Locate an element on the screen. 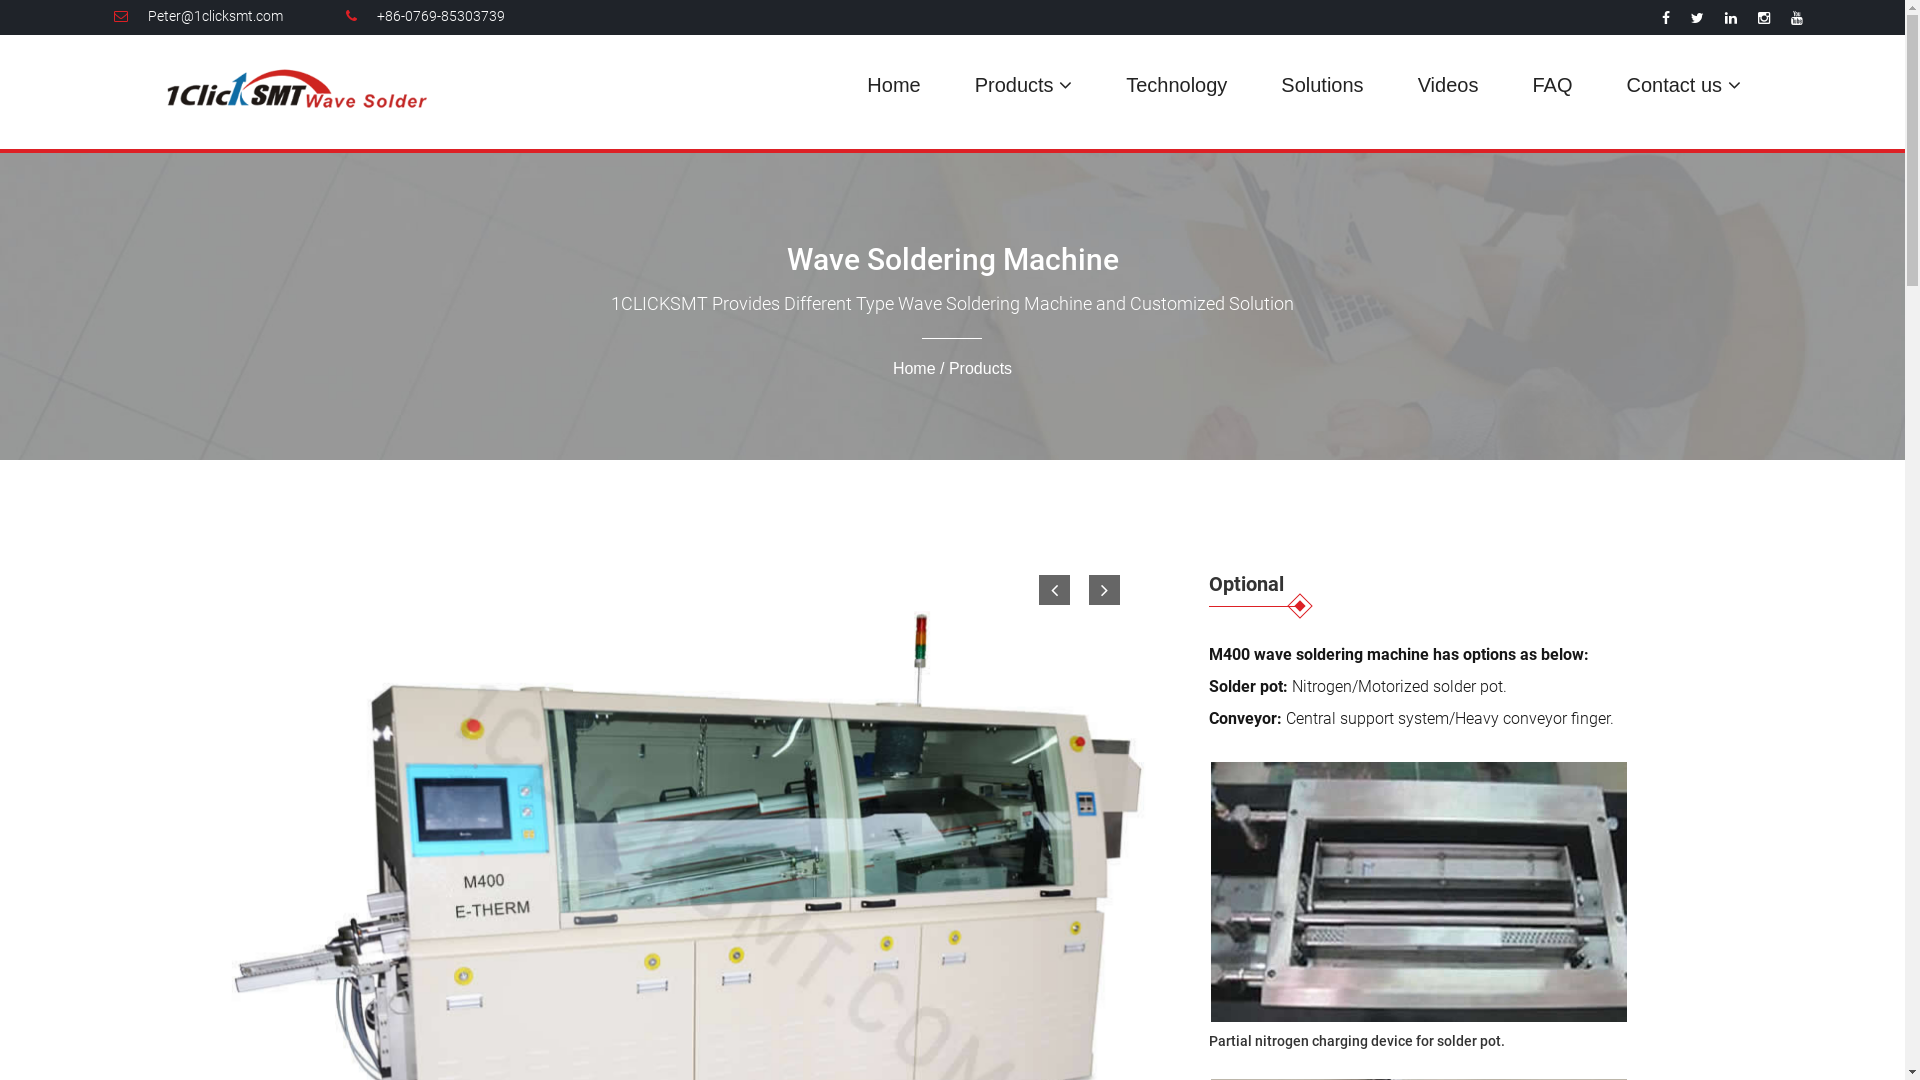  Videos is located at coordinates (1448, 85).